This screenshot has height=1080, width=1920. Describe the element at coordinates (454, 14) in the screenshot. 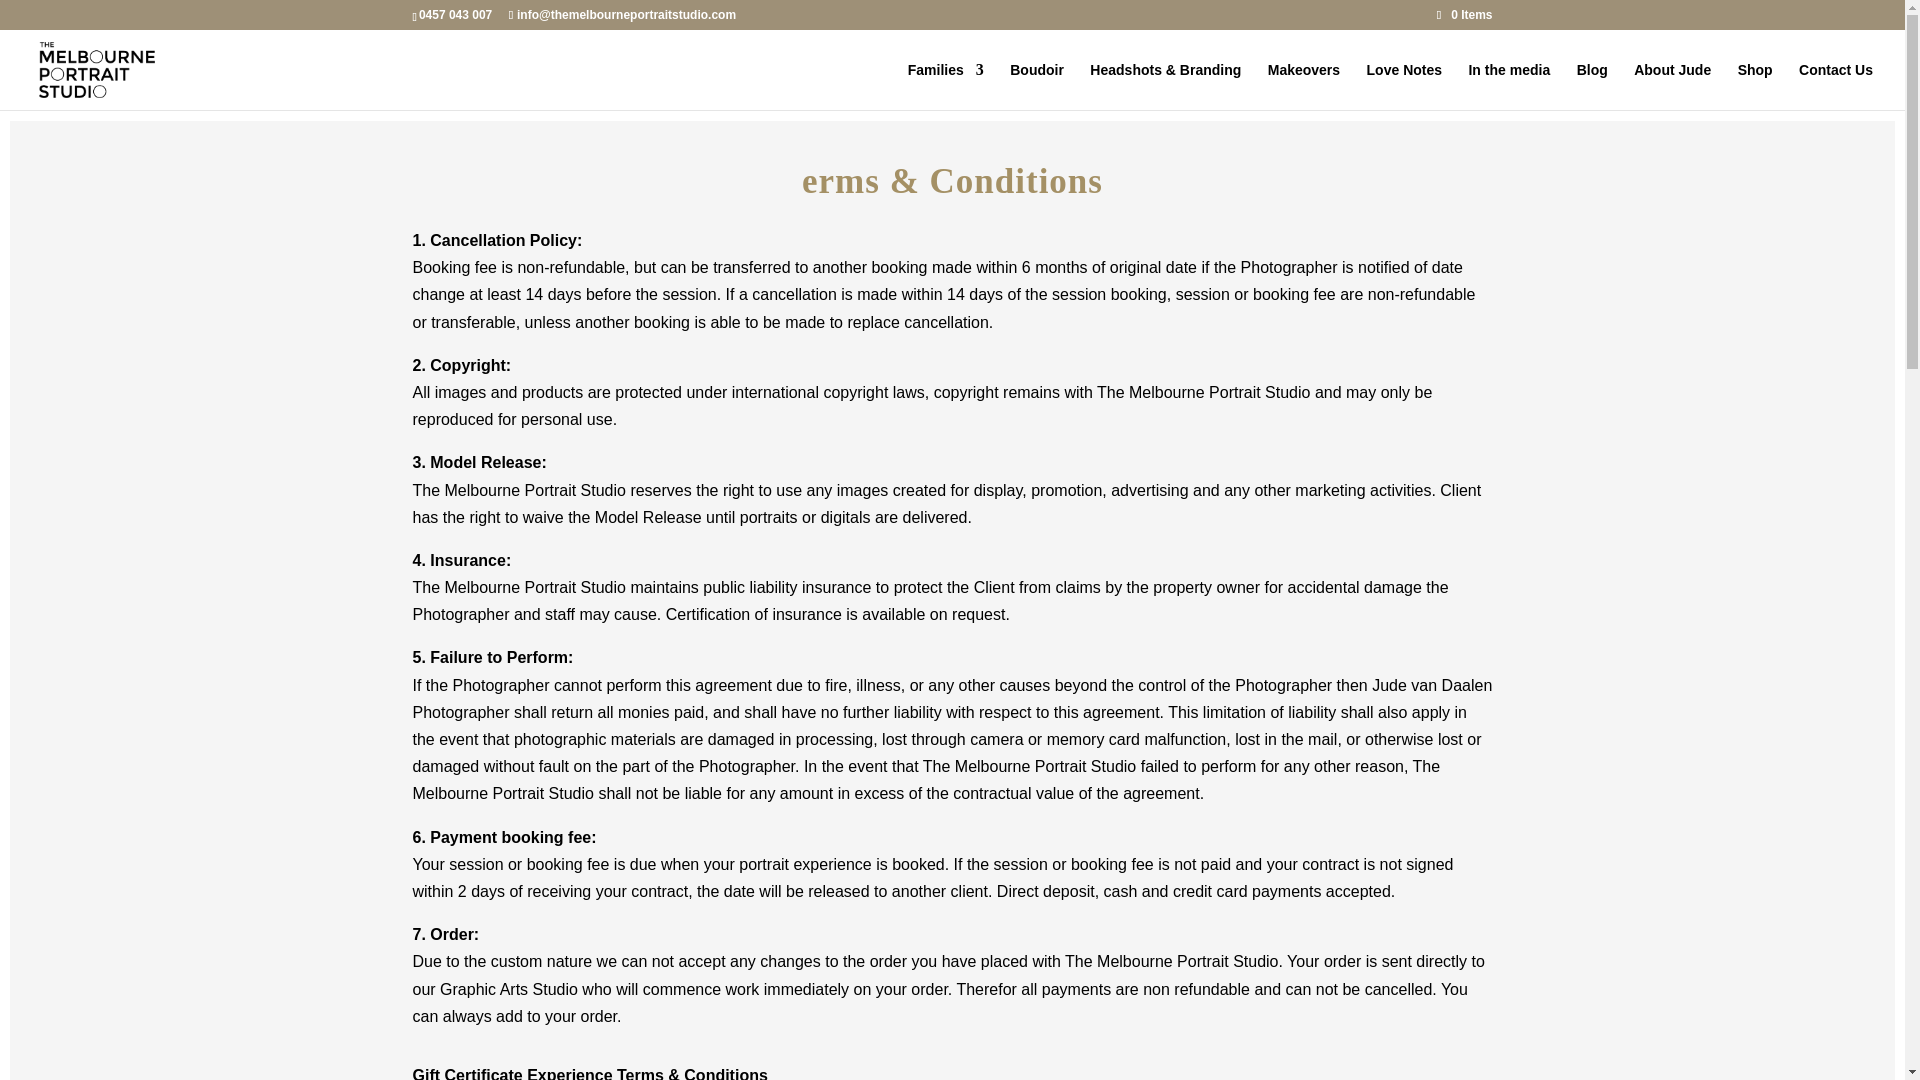

I see `0457 043 007` at that location.